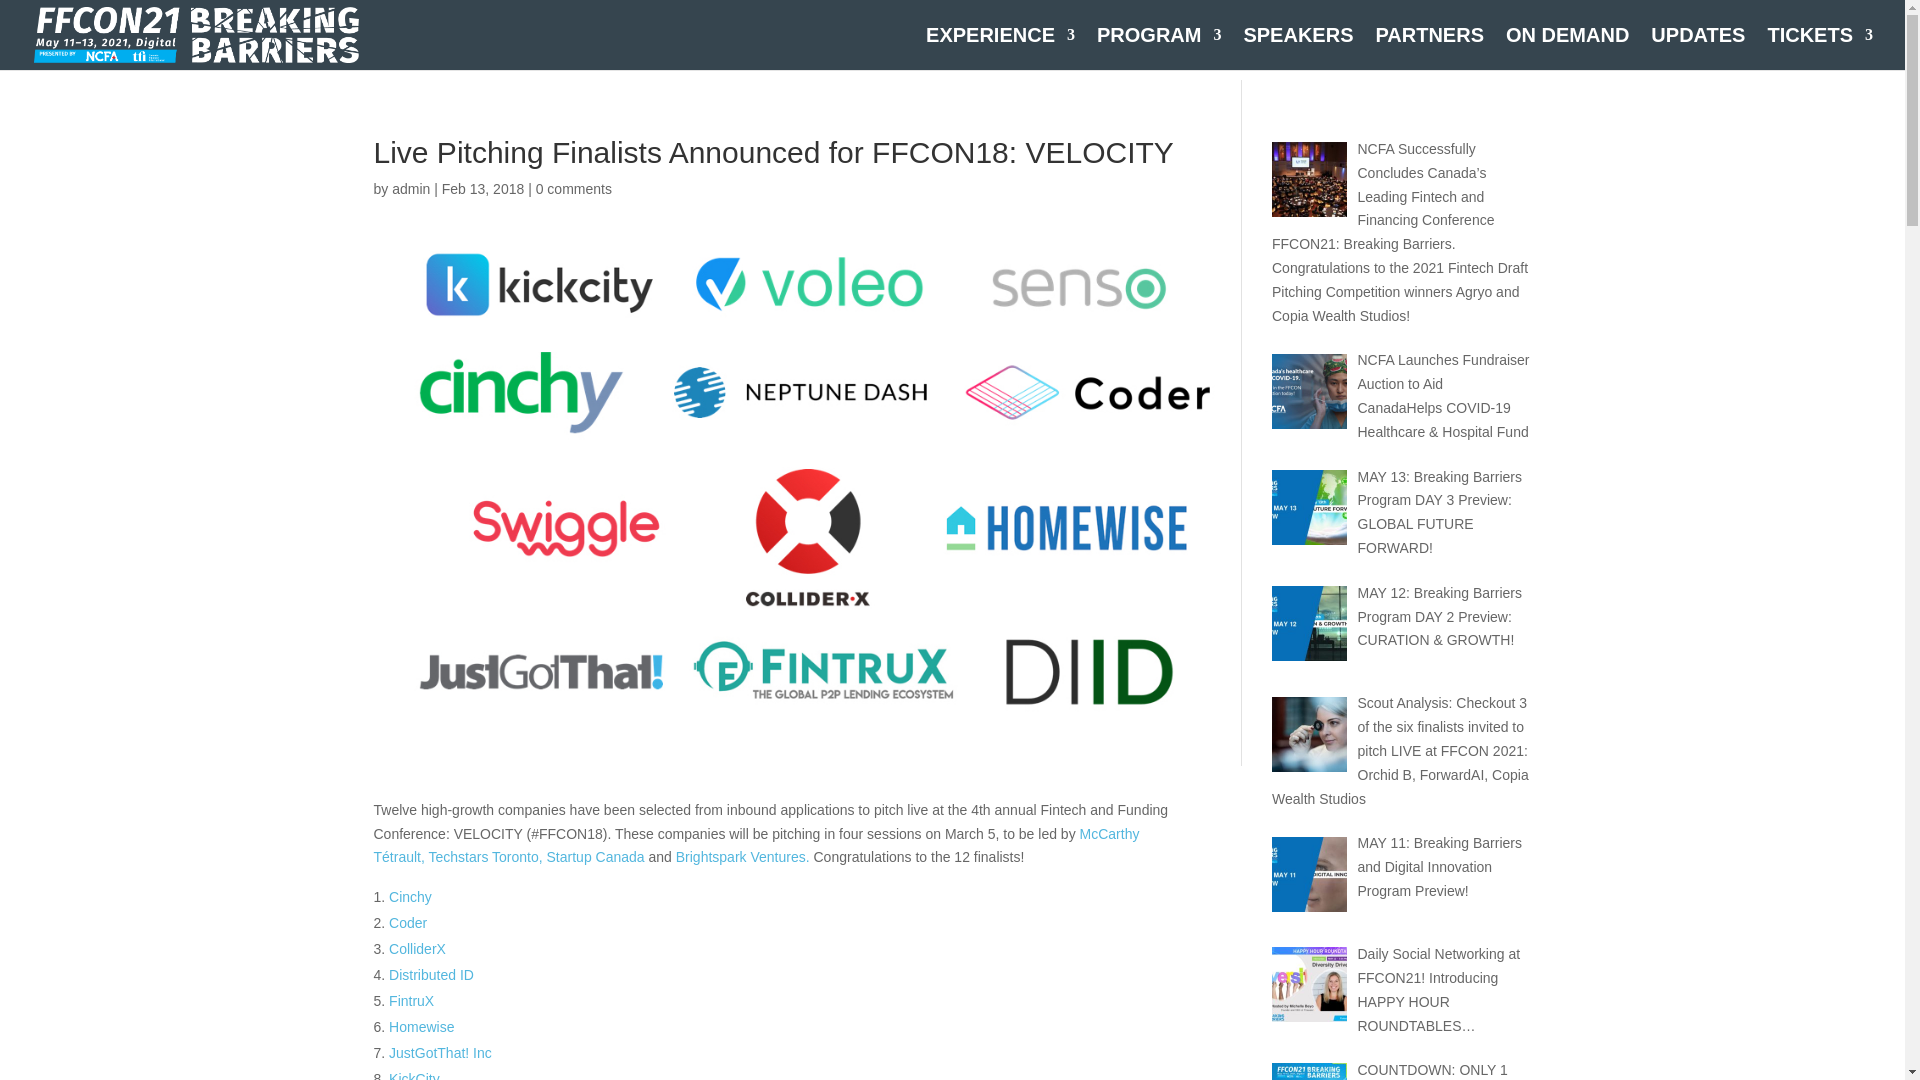  I want to click on SPEAKERS, so click(1298, 49).